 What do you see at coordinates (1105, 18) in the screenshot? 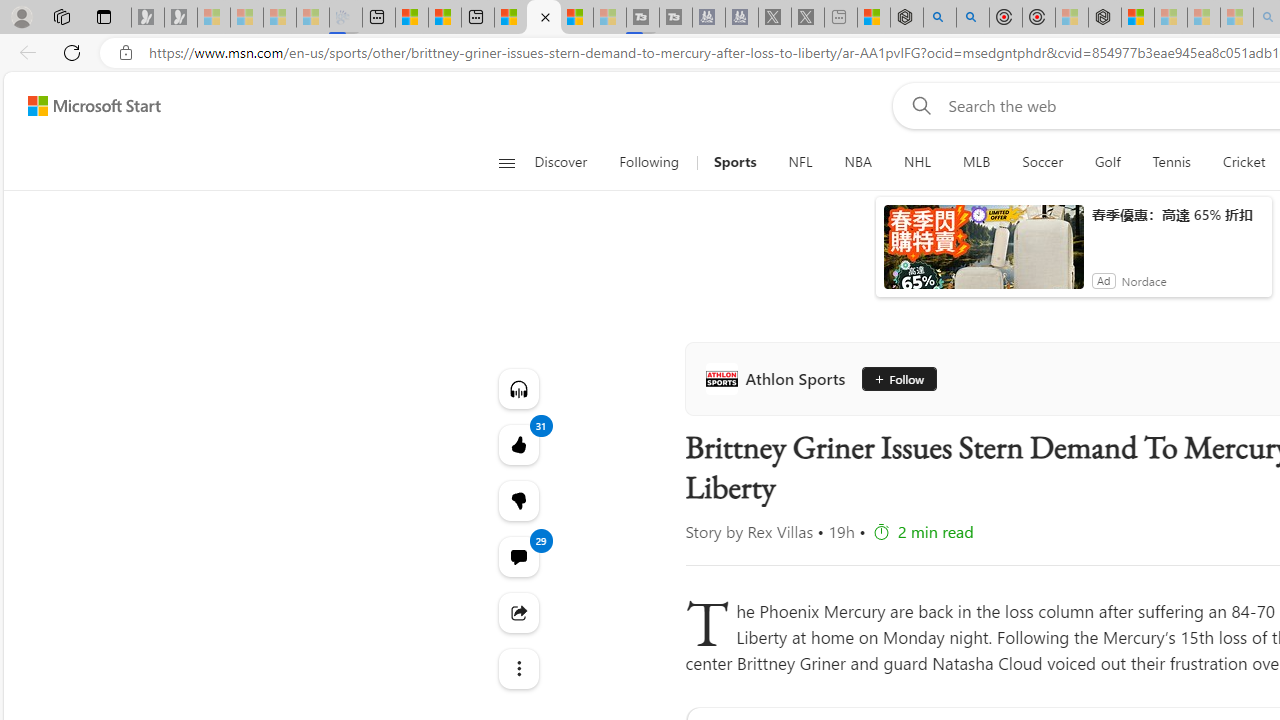
I see `Nordace - Nordace Siena Is Not An Ordinary Backpack` at bounding box center [1105, 18].